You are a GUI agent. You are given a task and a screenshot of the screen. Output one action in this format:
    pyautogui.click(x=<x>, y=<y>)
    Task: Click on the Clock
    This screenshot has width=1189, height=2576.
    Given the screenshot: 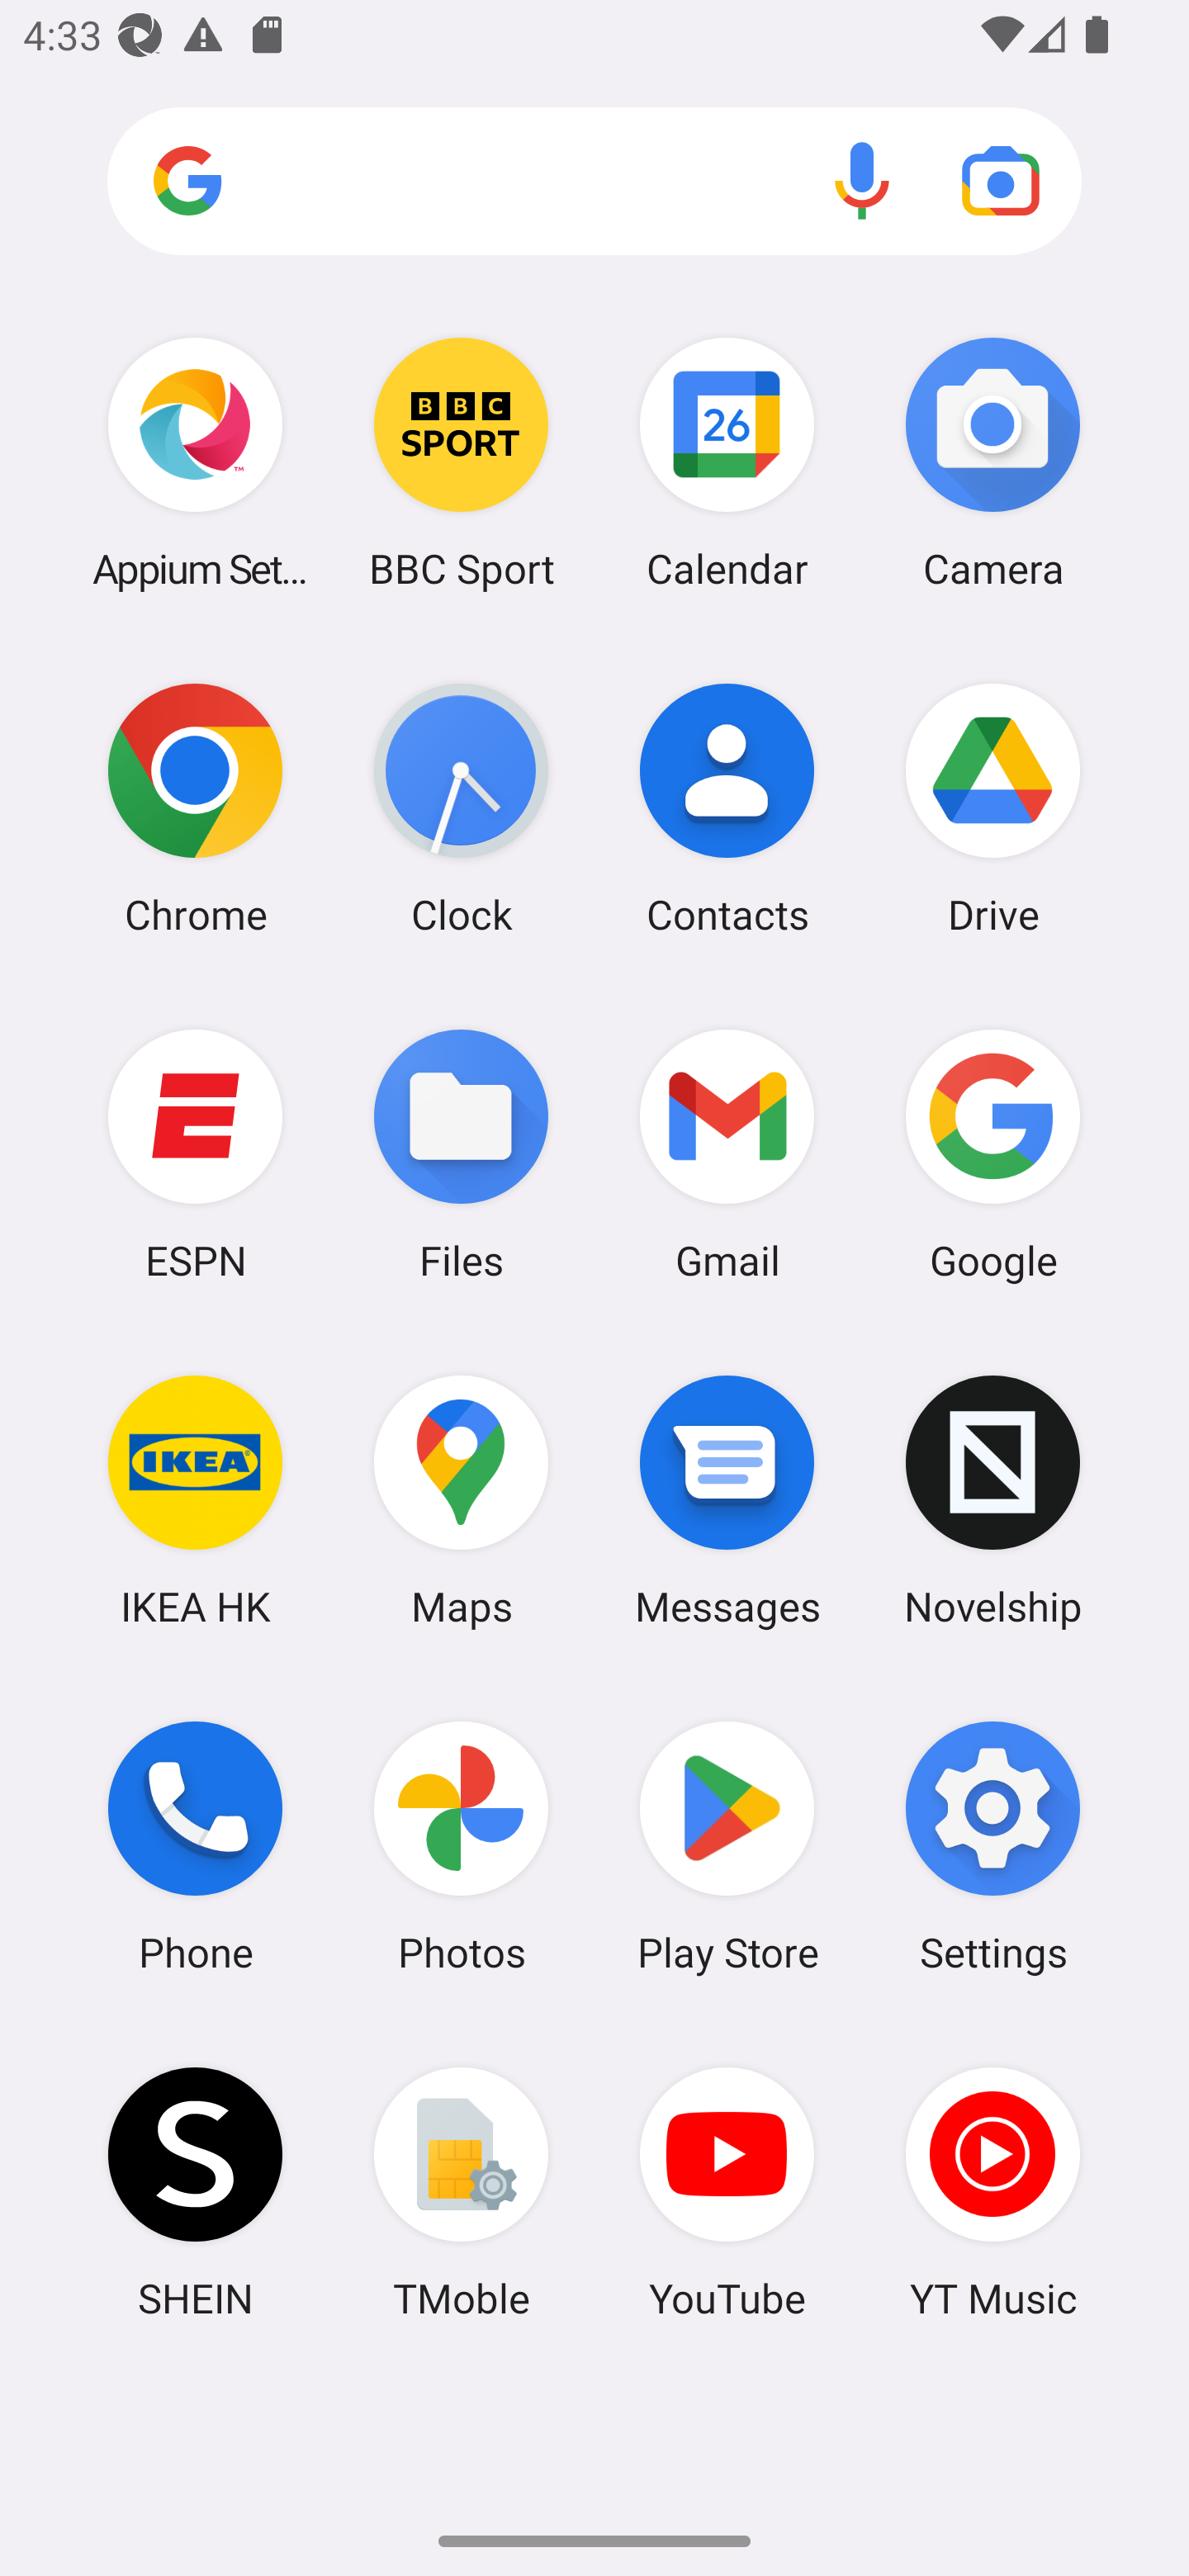 What is the action you would take?
    pyautogui.click(x=461, y=808)
    